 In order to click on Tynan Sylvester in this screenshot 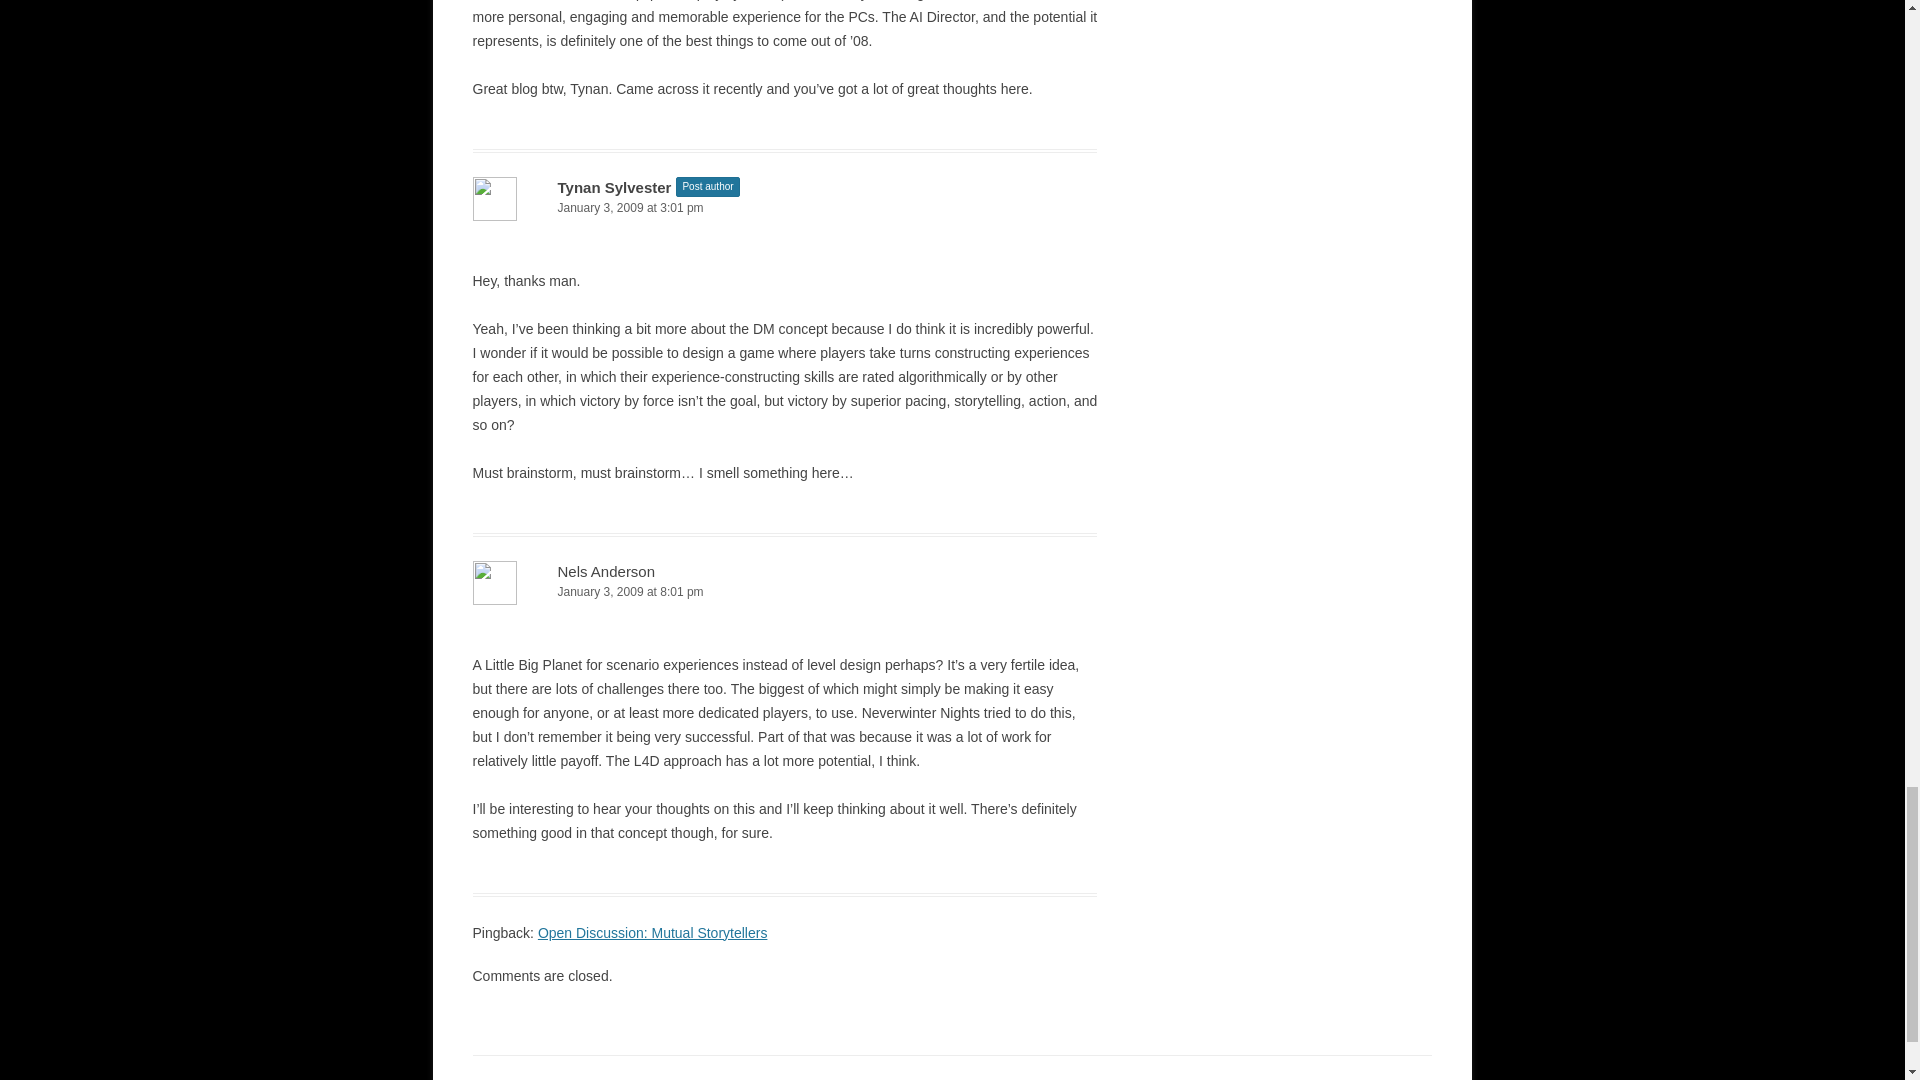, I will do `click(615, 187)`.